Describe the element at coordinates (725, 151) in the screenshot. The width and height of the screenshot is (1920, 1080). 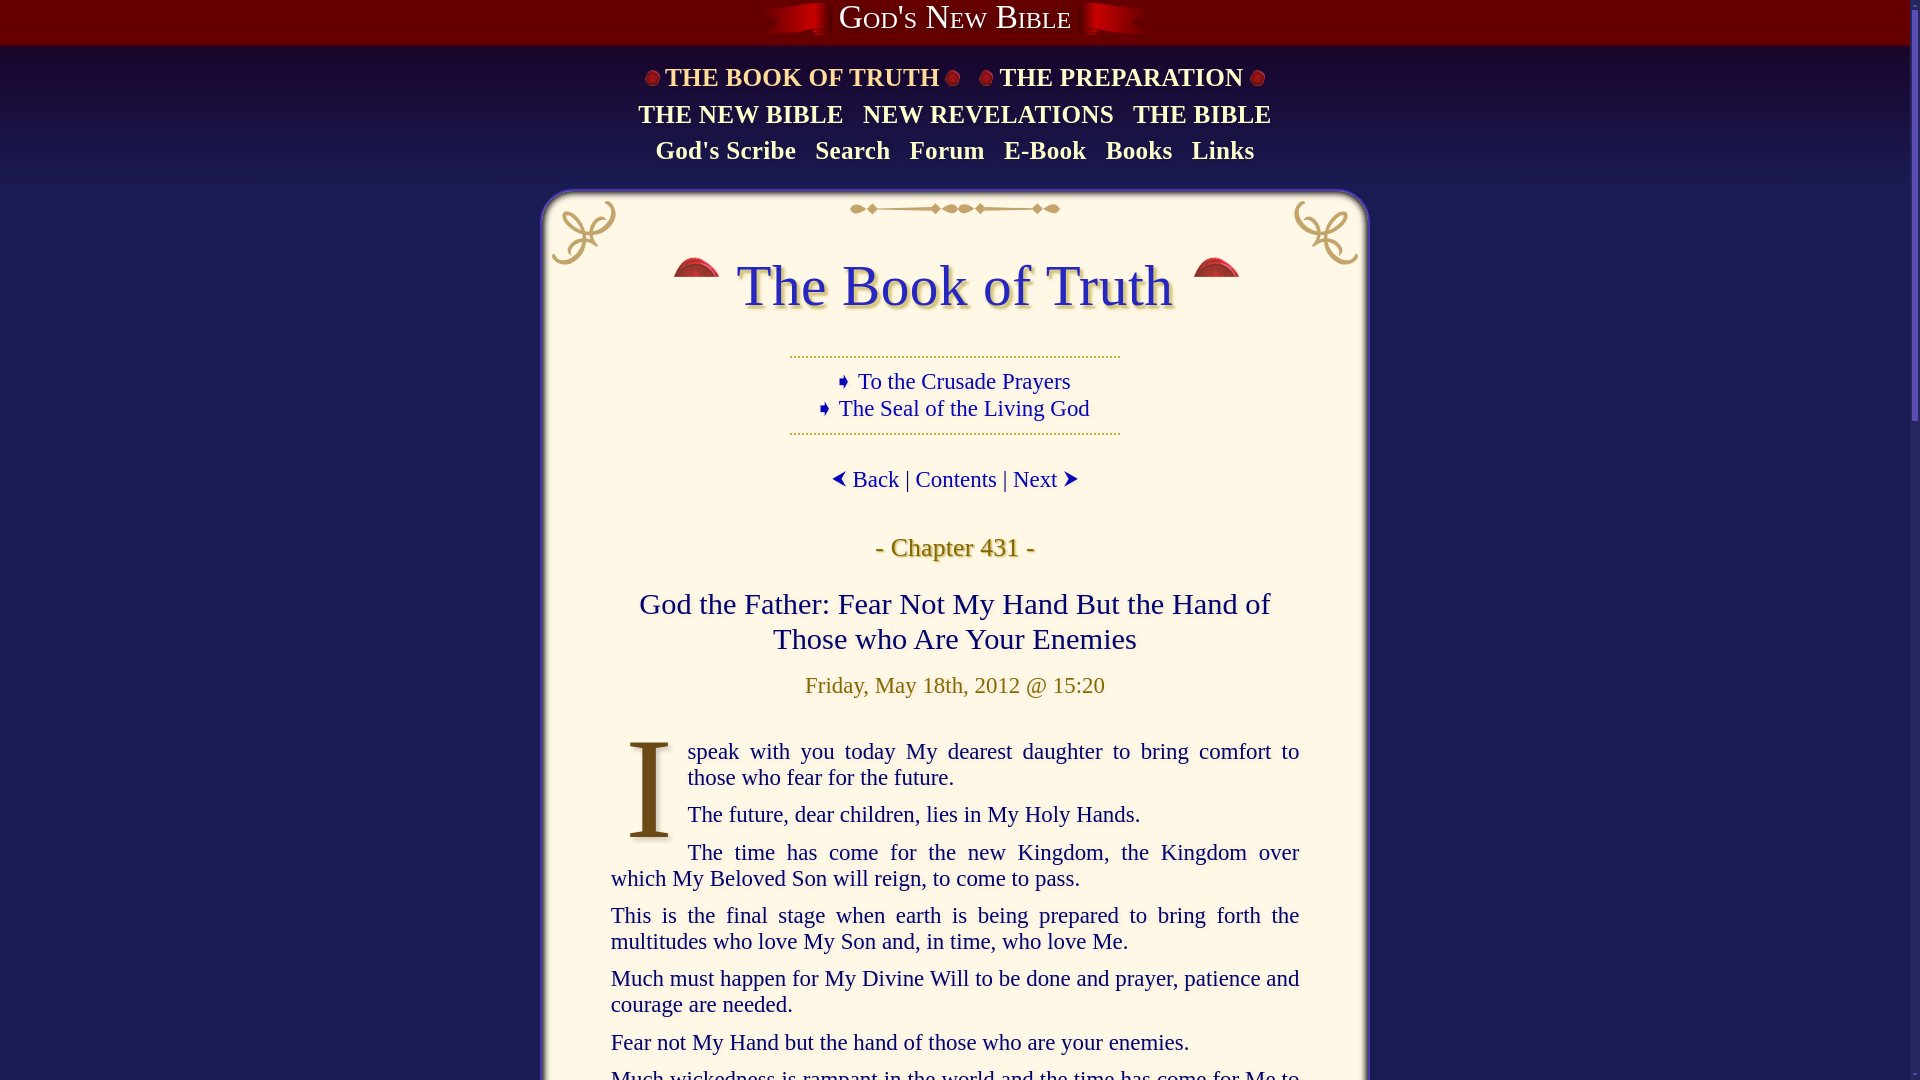
I see `God's Scribe` at that location.